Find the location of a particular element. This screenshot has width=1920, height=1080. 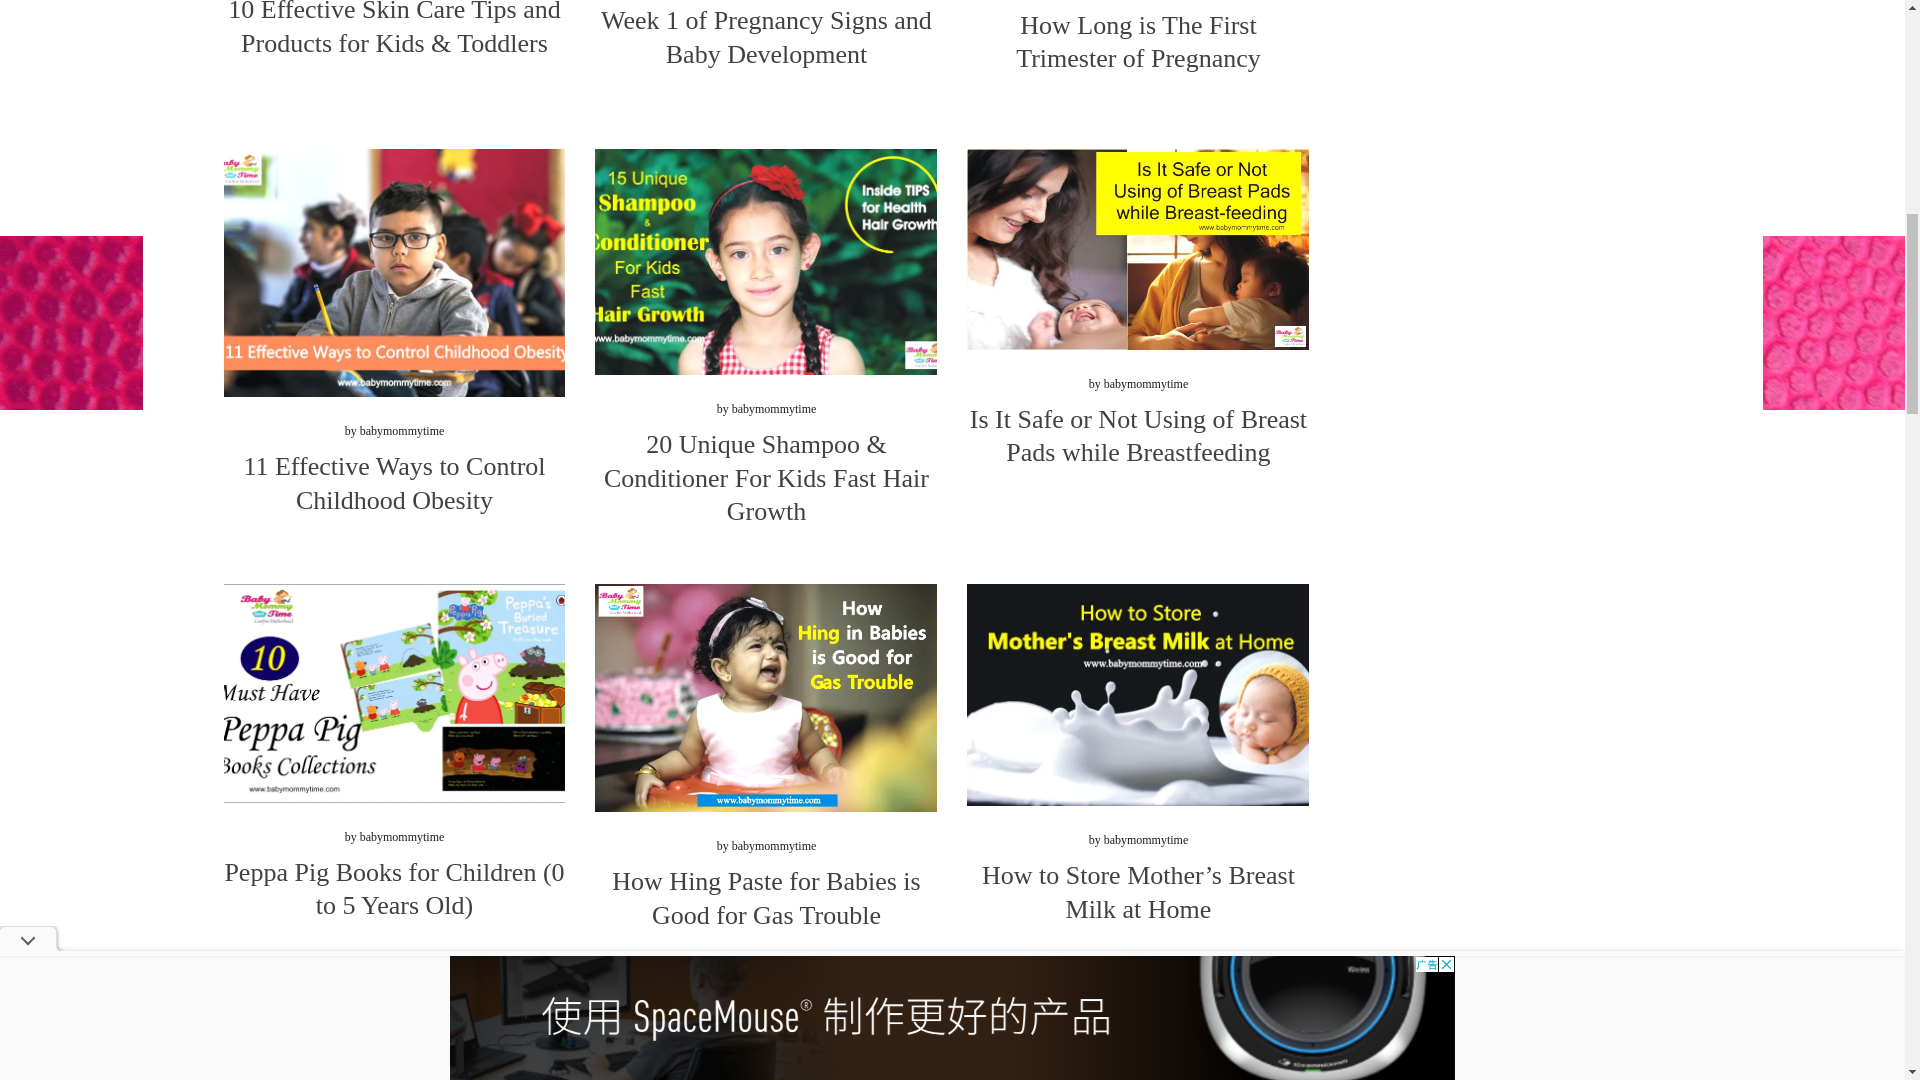

babymommytime is located at coordinates (1146, 383).